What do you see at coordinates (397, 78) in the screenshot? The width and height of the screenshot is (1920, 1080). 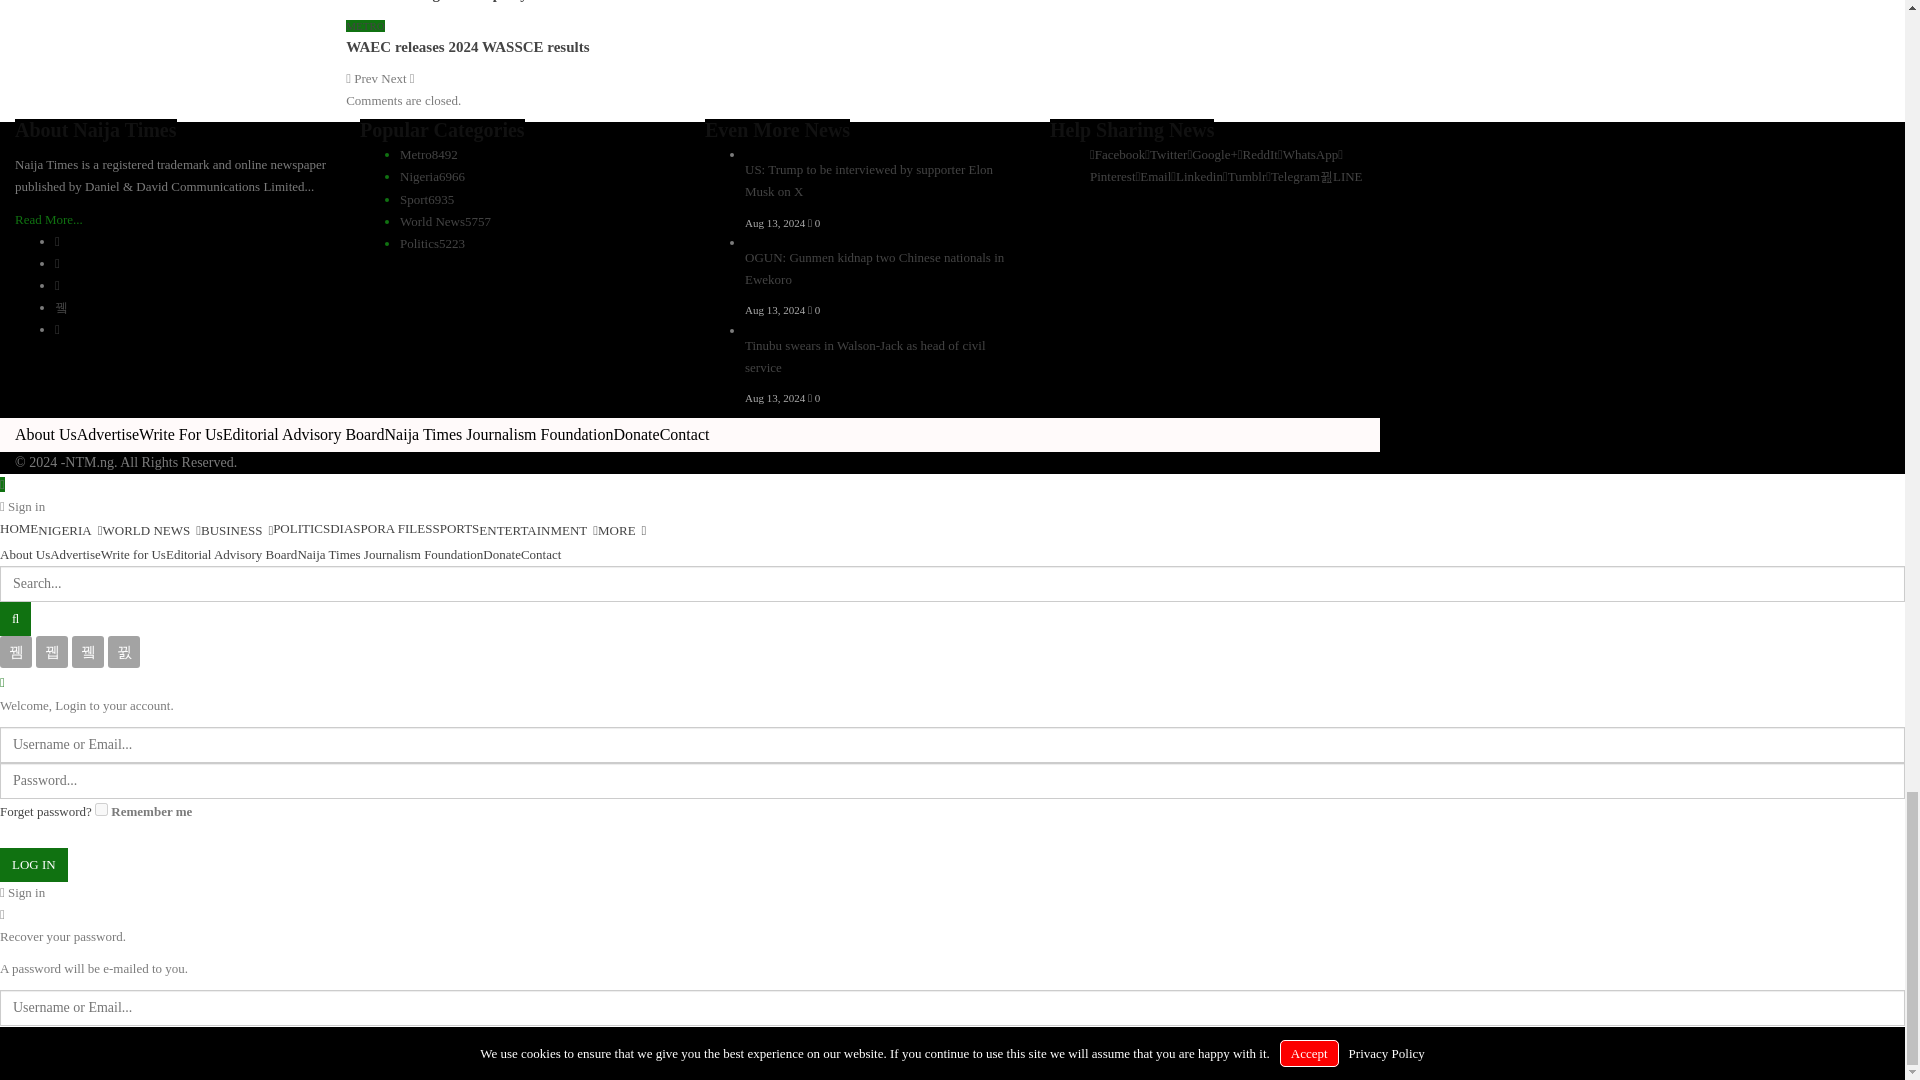 I see `Next` at bounding box center [397, 78].